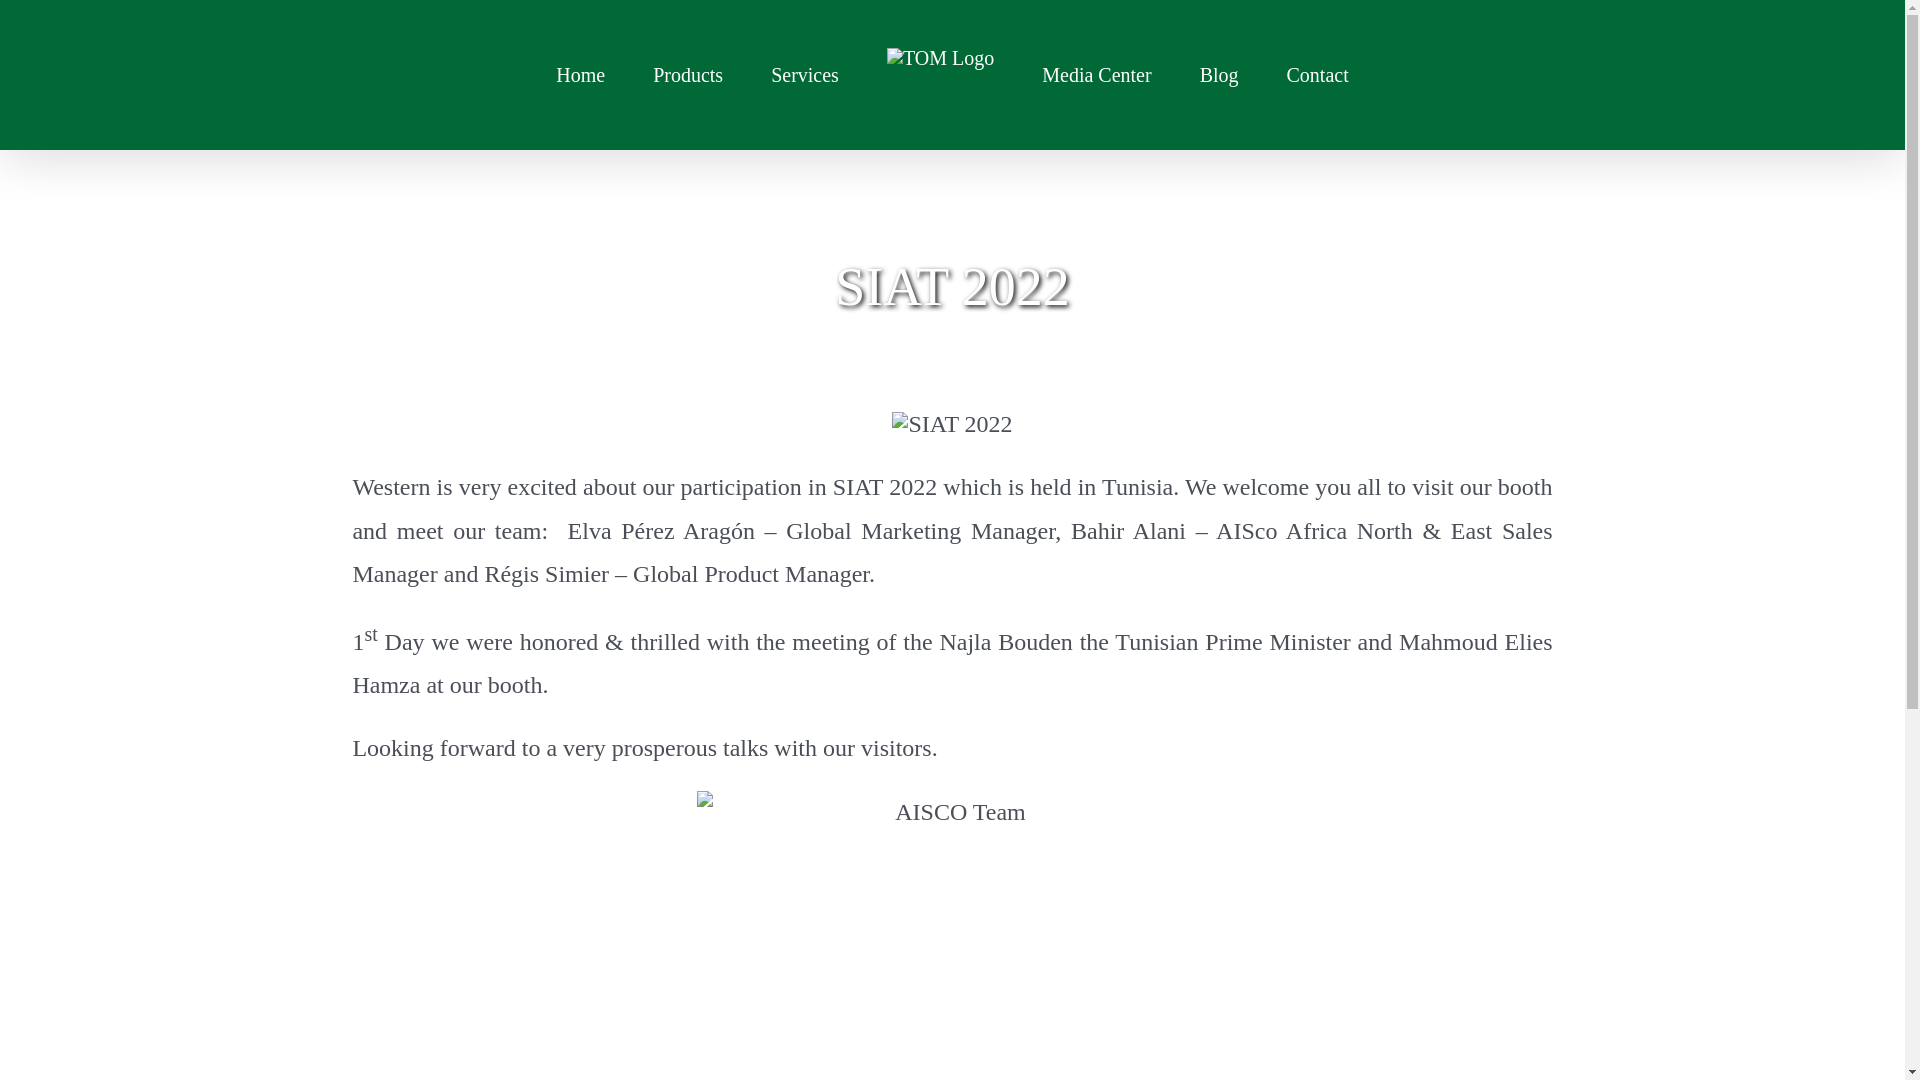 Image resolution: width=1920 pixels, height=1080 pixels. What do you see at coordinates (952, 424) in the screenshot?
I see `3` at bounding box center [952, 424].